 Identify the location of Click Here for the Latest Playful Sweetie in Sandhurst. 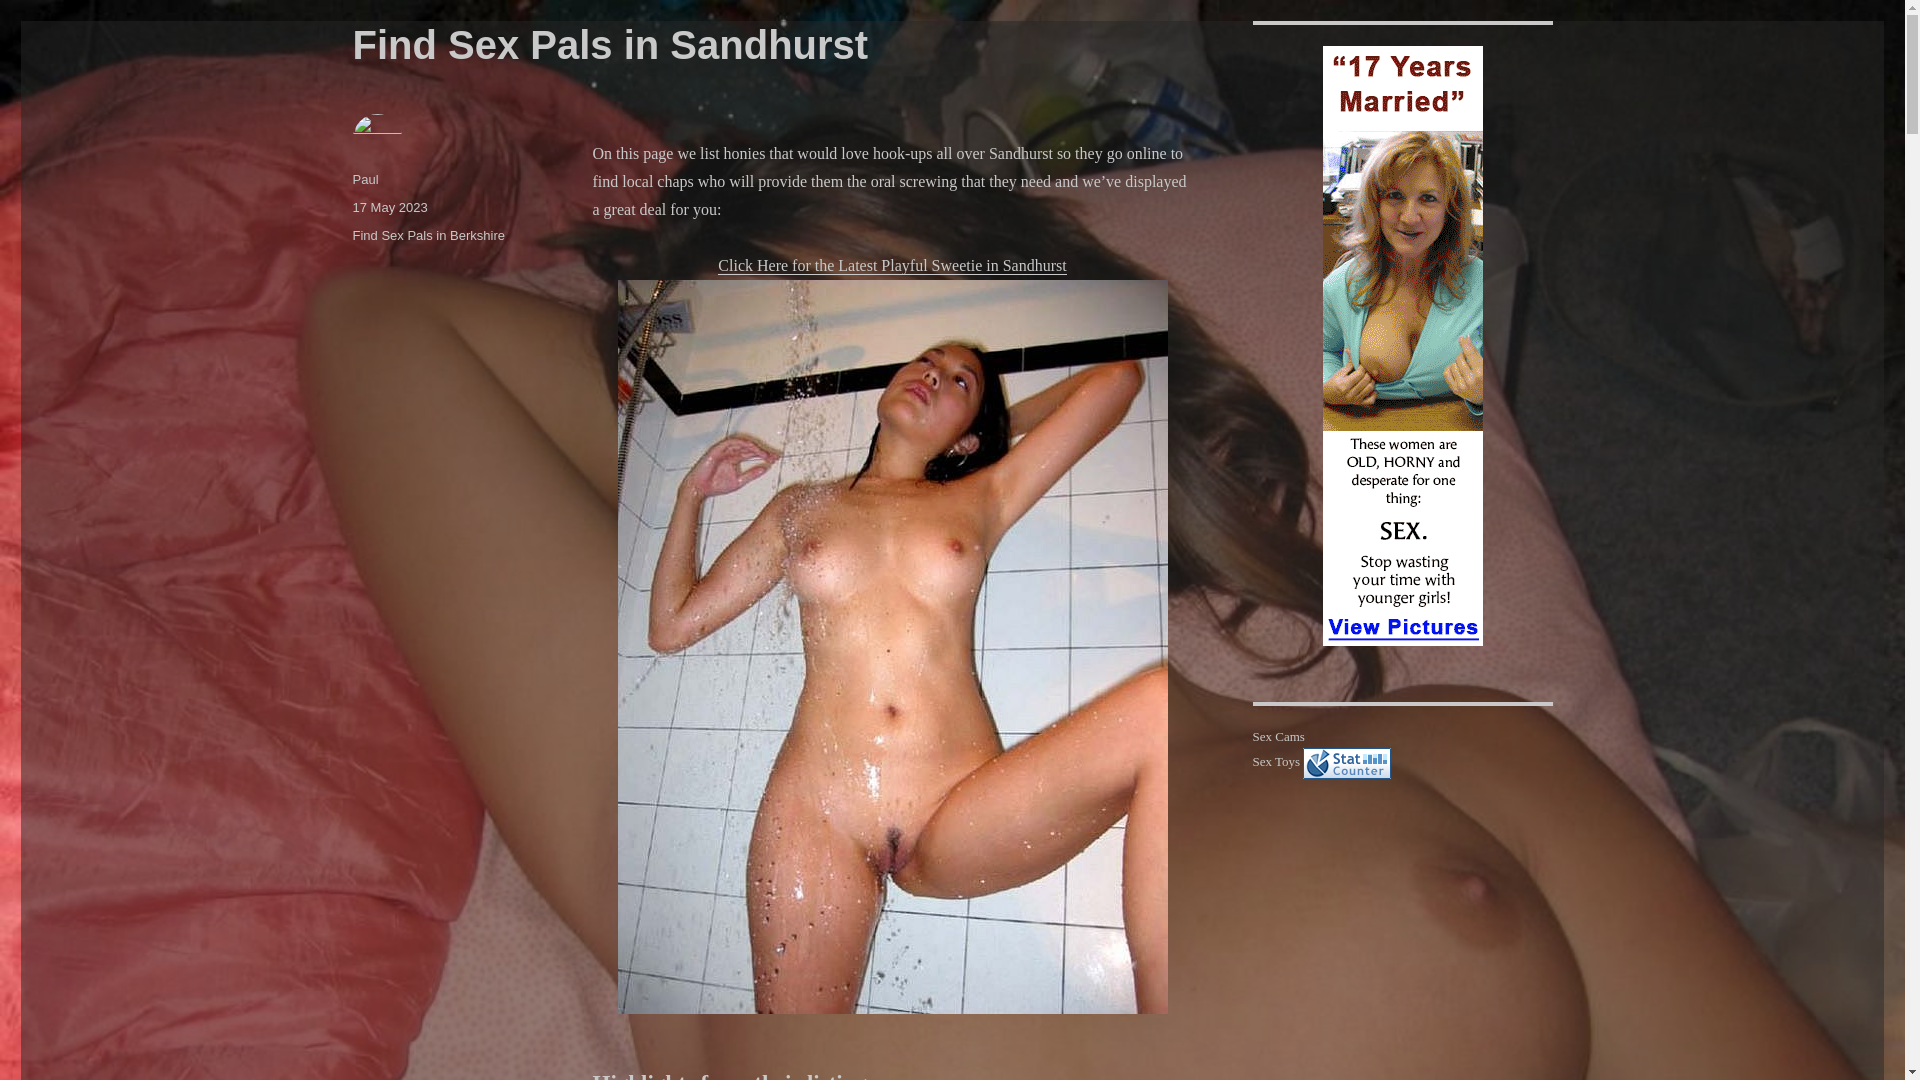
(892, 266).